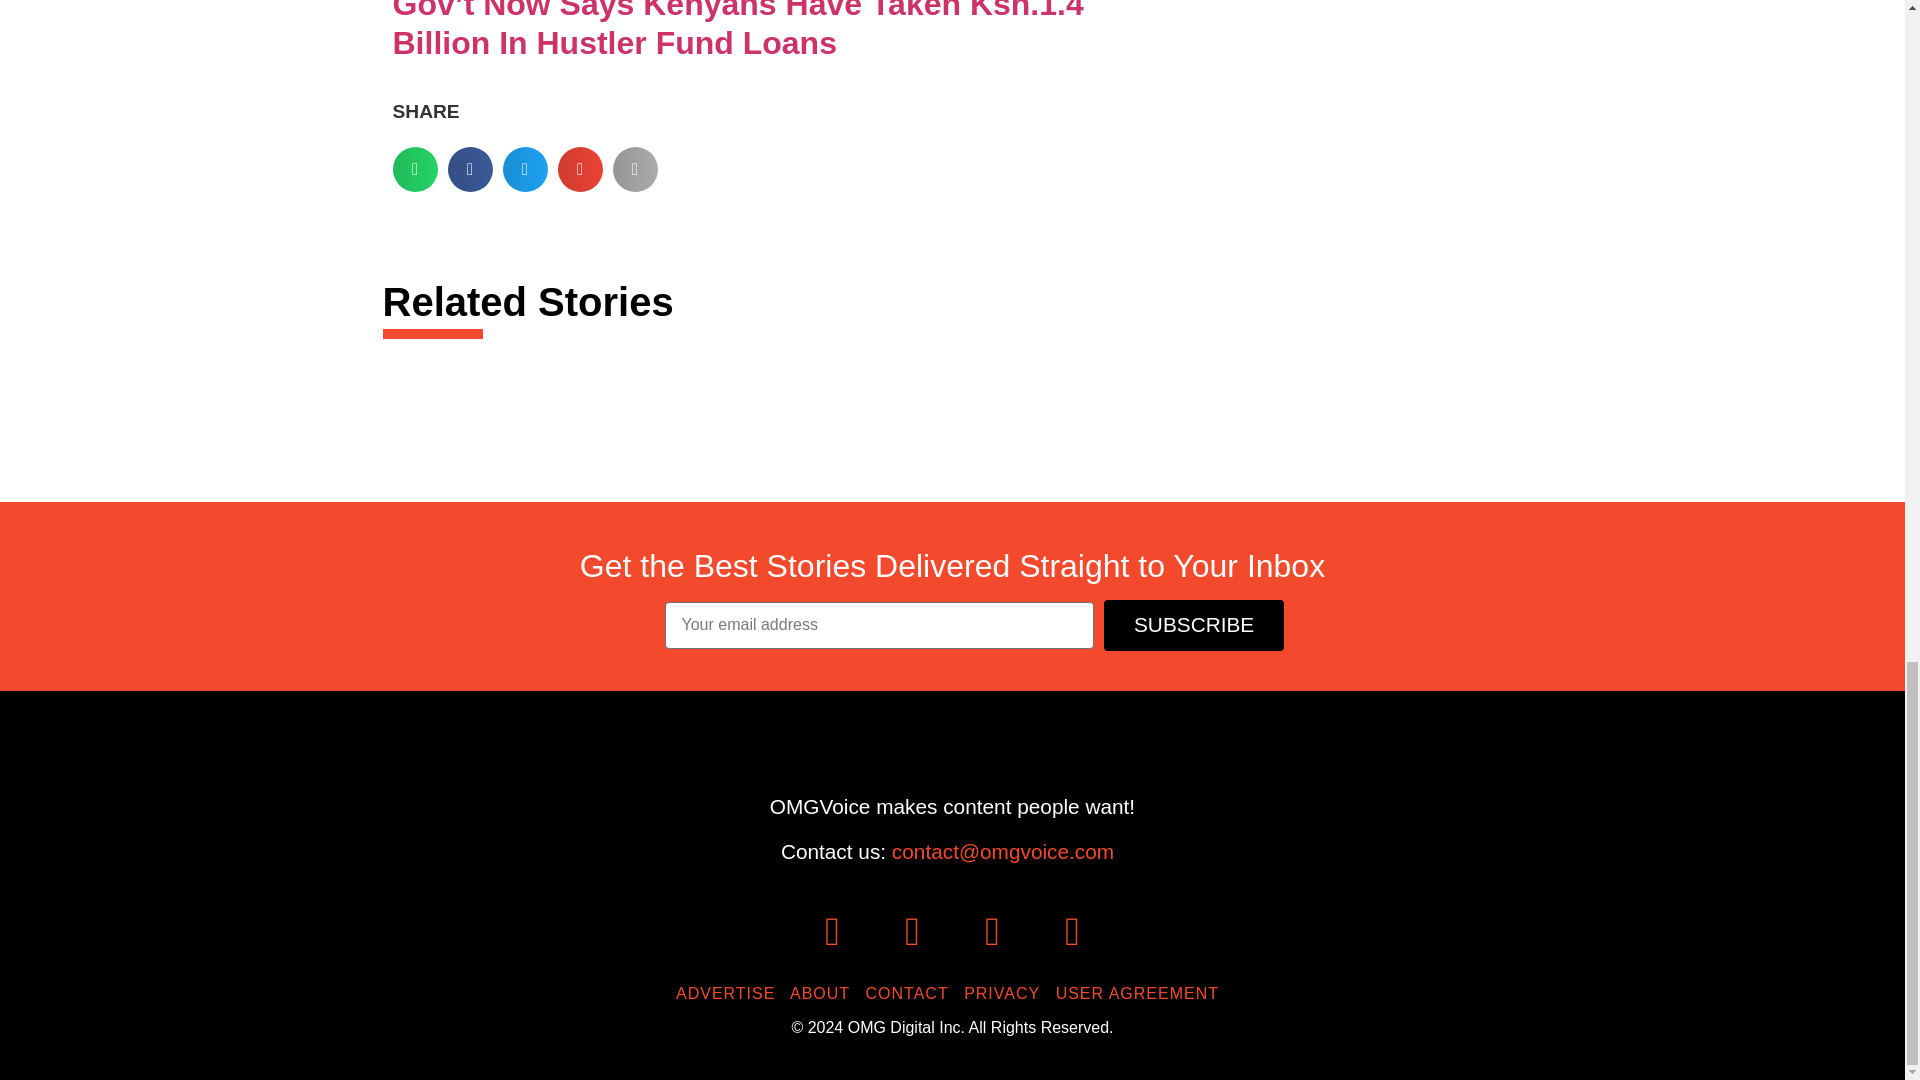 This screenshot has height=1080, width=1920. I want to click on PRIVACY, so click(1006, 993).